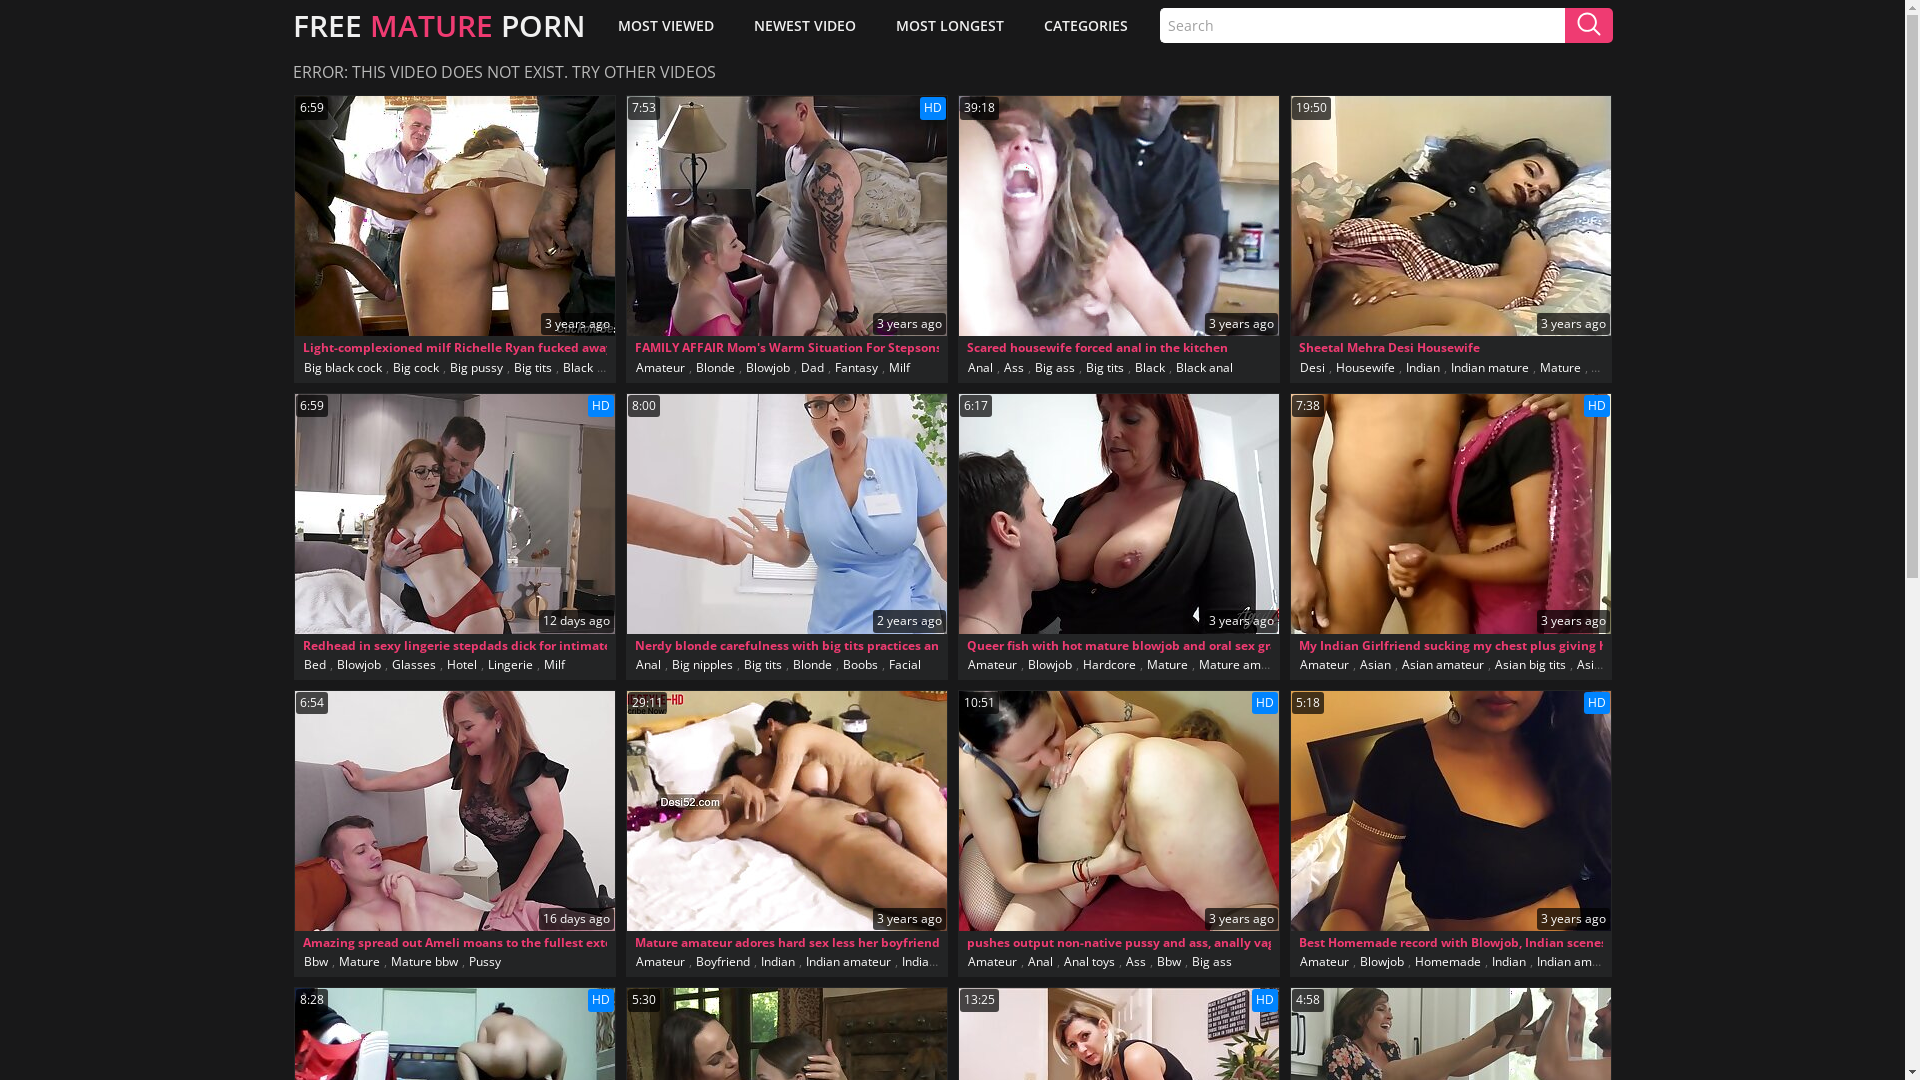 The height and width of the screenshot is (1080, 1920). Describe the element at coordinates (812, 368) in the screenshot. I see `Dad` at that location.